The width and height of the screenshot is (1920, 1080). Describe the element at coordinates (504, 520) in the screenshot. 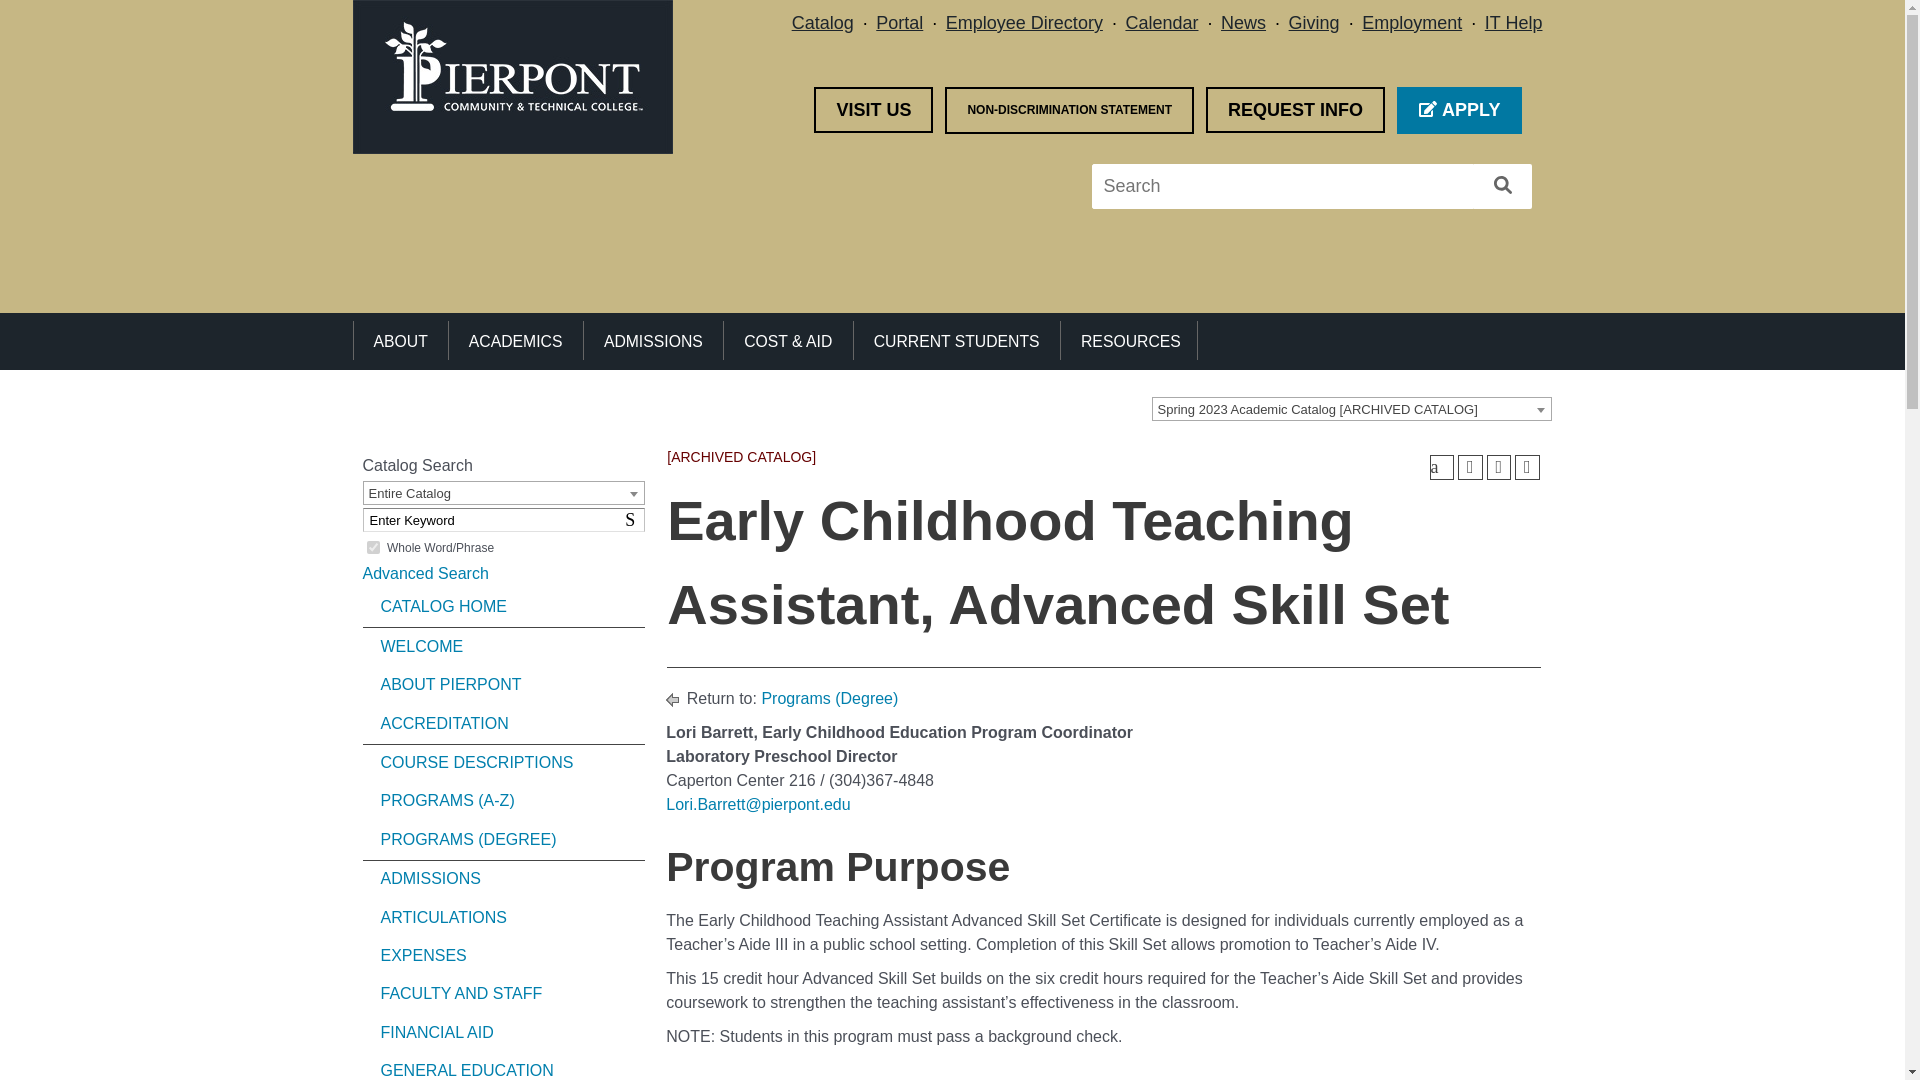

I see `Enter Keyword  ` at that location.